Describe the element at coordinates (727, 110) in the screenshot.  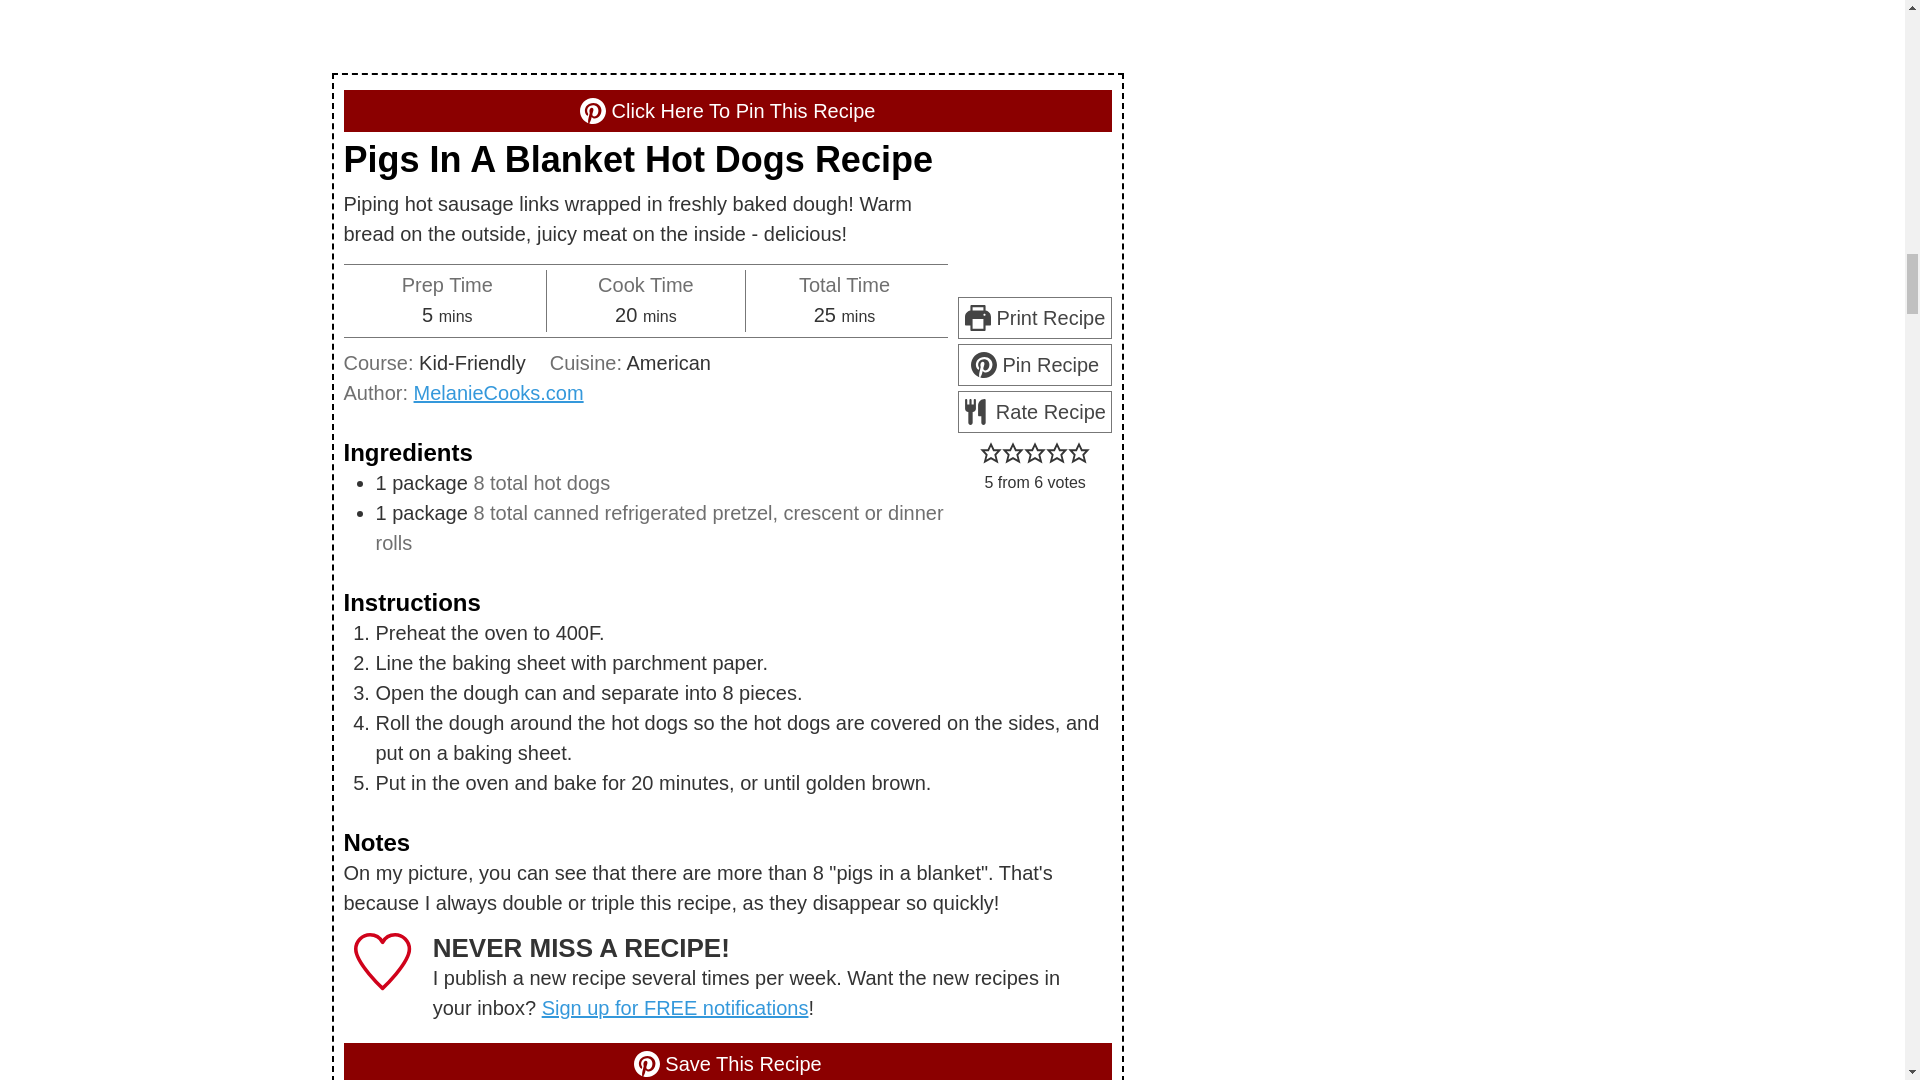
I see `Click Here To Pin This Recipe` at that location.